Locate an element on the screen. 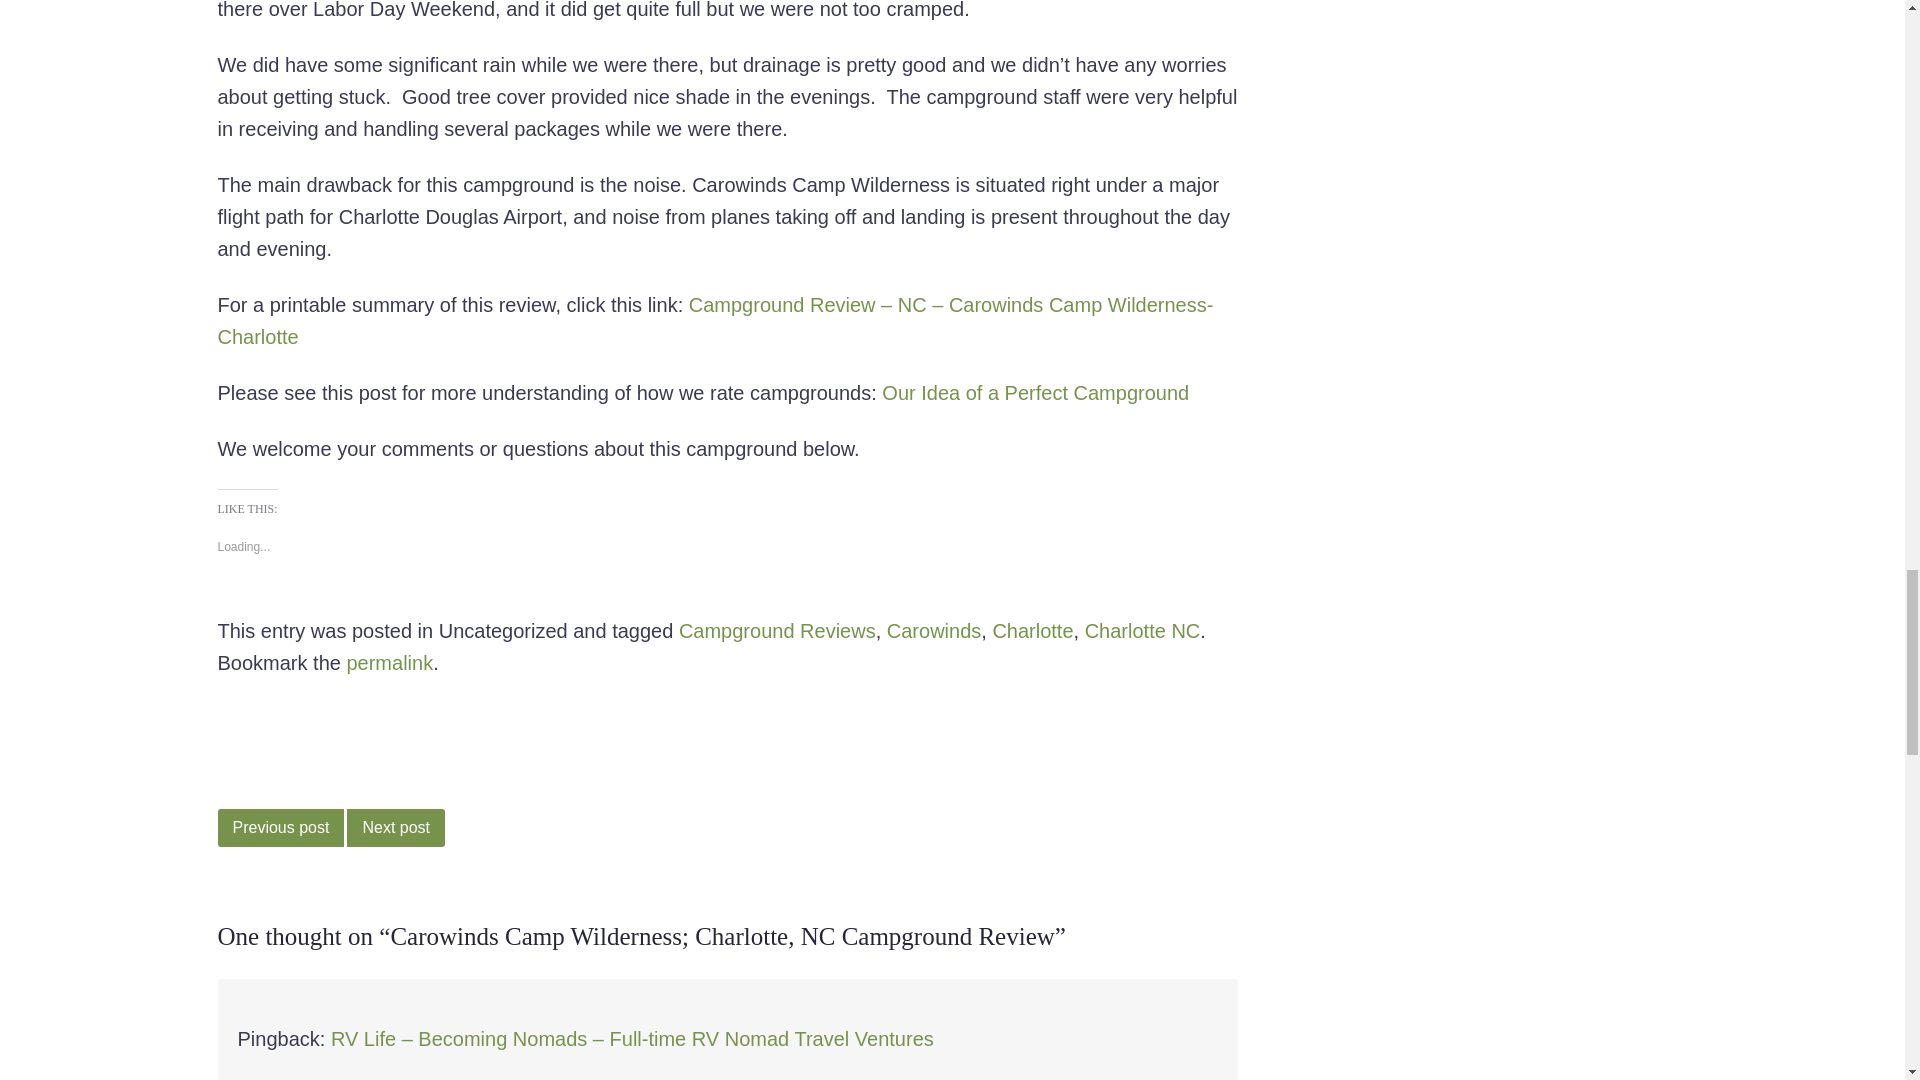  Campground Review - NC - Carowinds Camp Wilderness-Charlotte is located at coordinates (716, 320).